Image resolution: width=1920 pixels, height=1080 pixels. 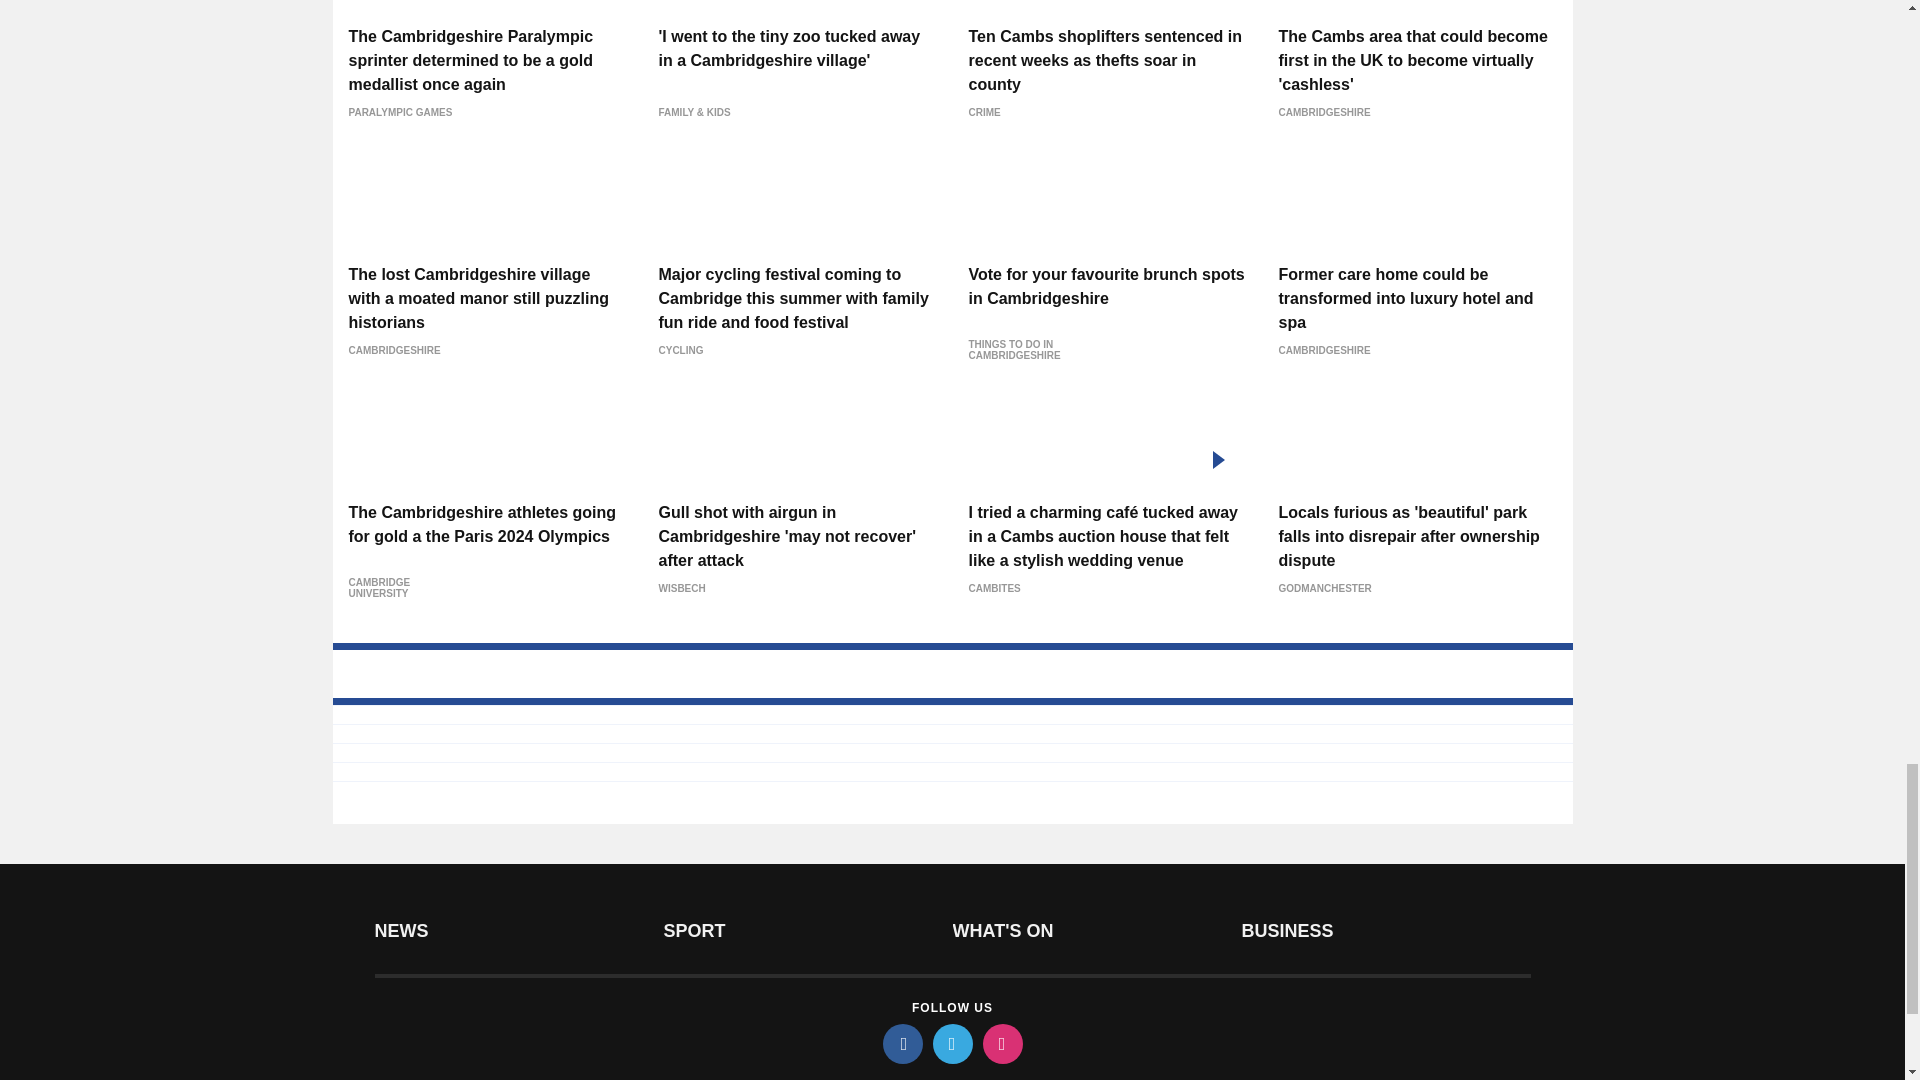 What do you see at coordinates (901, 1043) in the screenshot?
I see `facebook` at bounding box center [901, 1043].